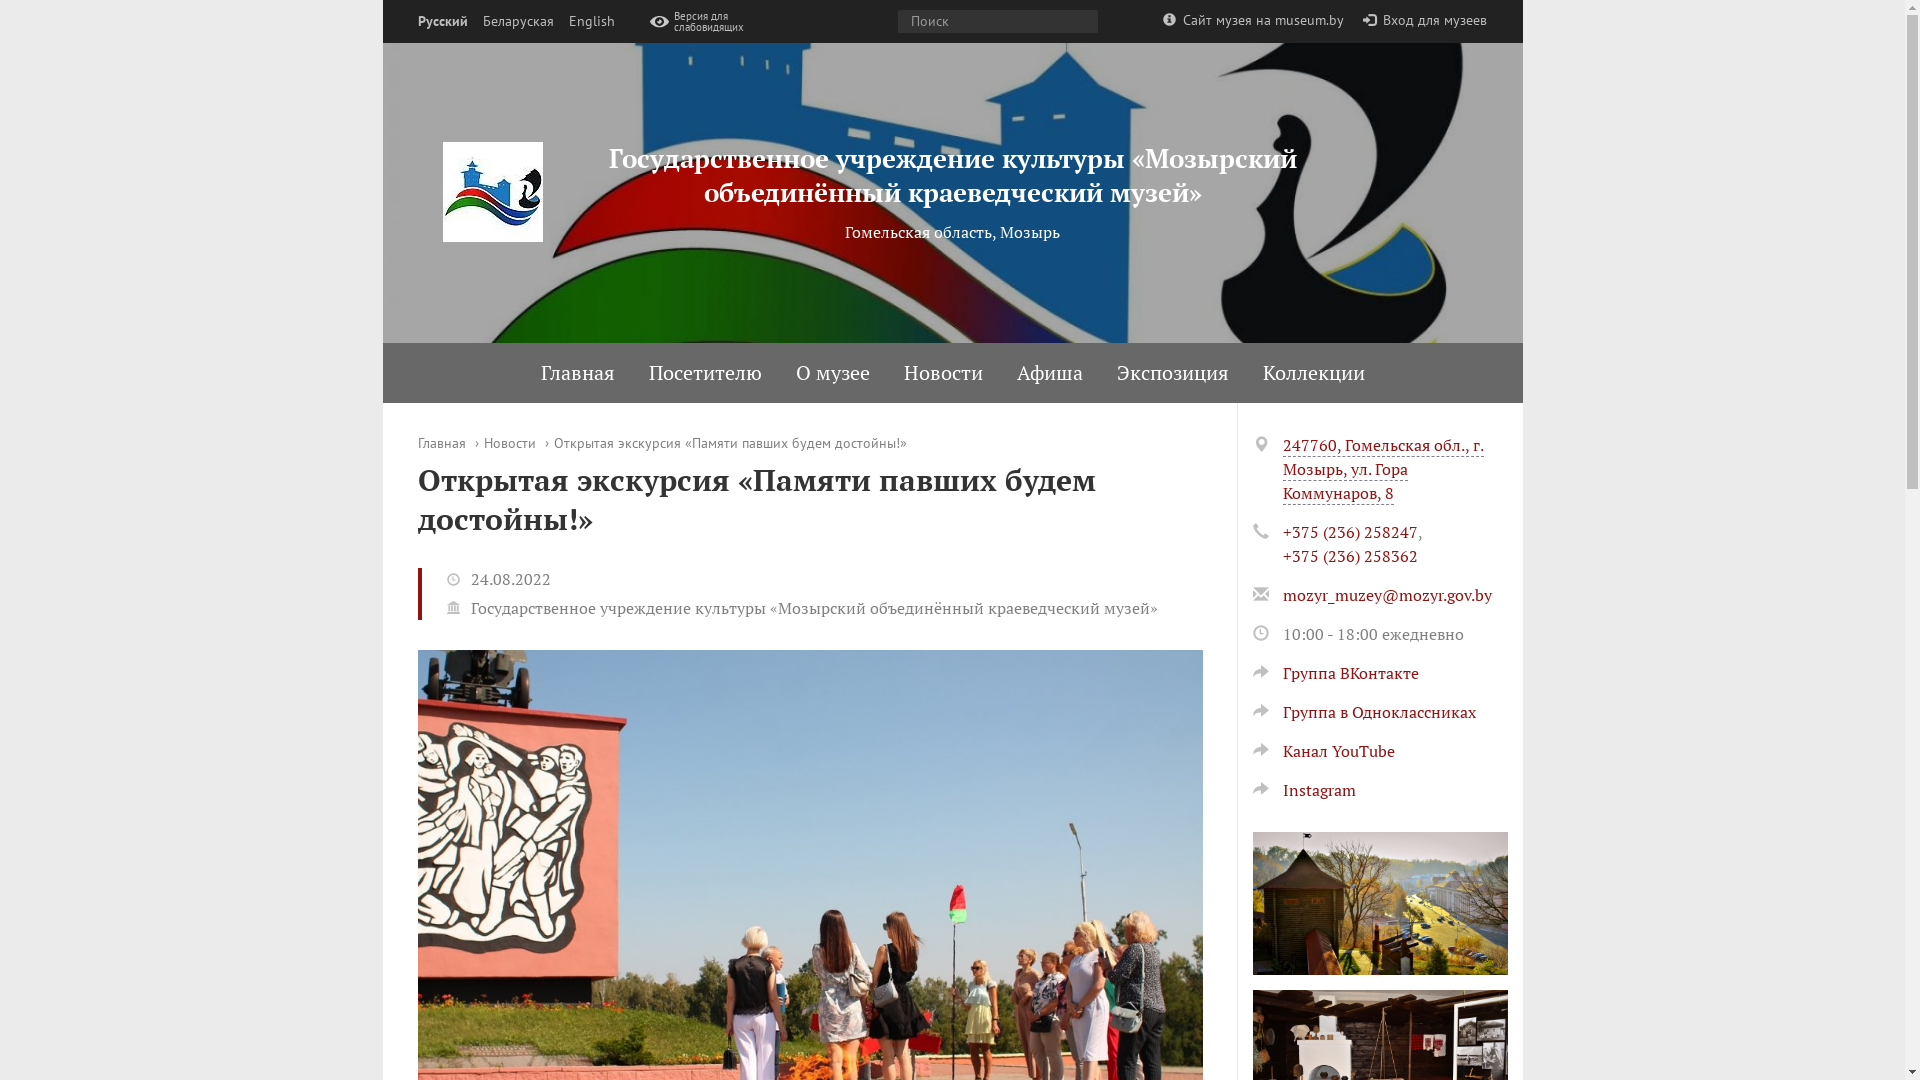  Describe the element at coordinates (1350, 556) in the screenshot. I see `+375 (236) 258362` at that location.